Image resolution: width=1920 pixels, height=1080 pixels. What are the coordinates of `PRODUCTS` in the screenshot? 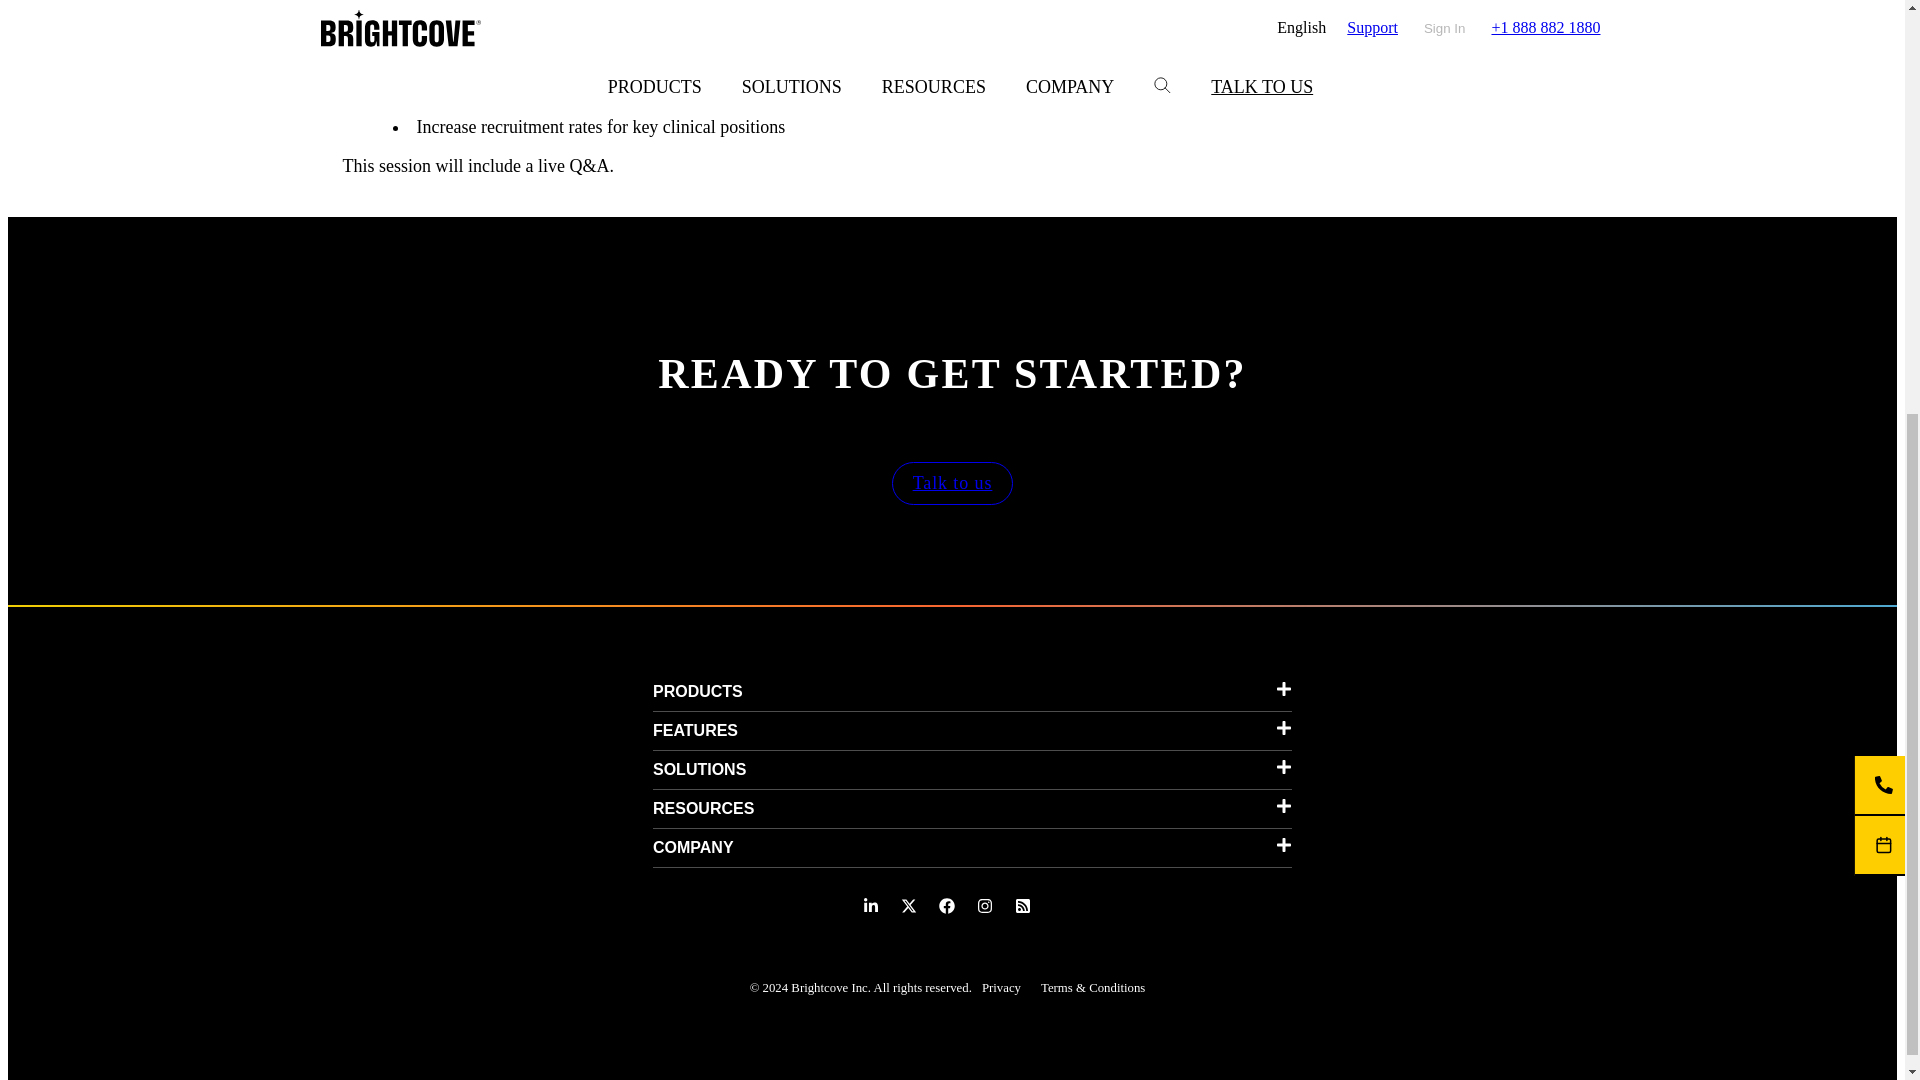 It's located at (972, 691).